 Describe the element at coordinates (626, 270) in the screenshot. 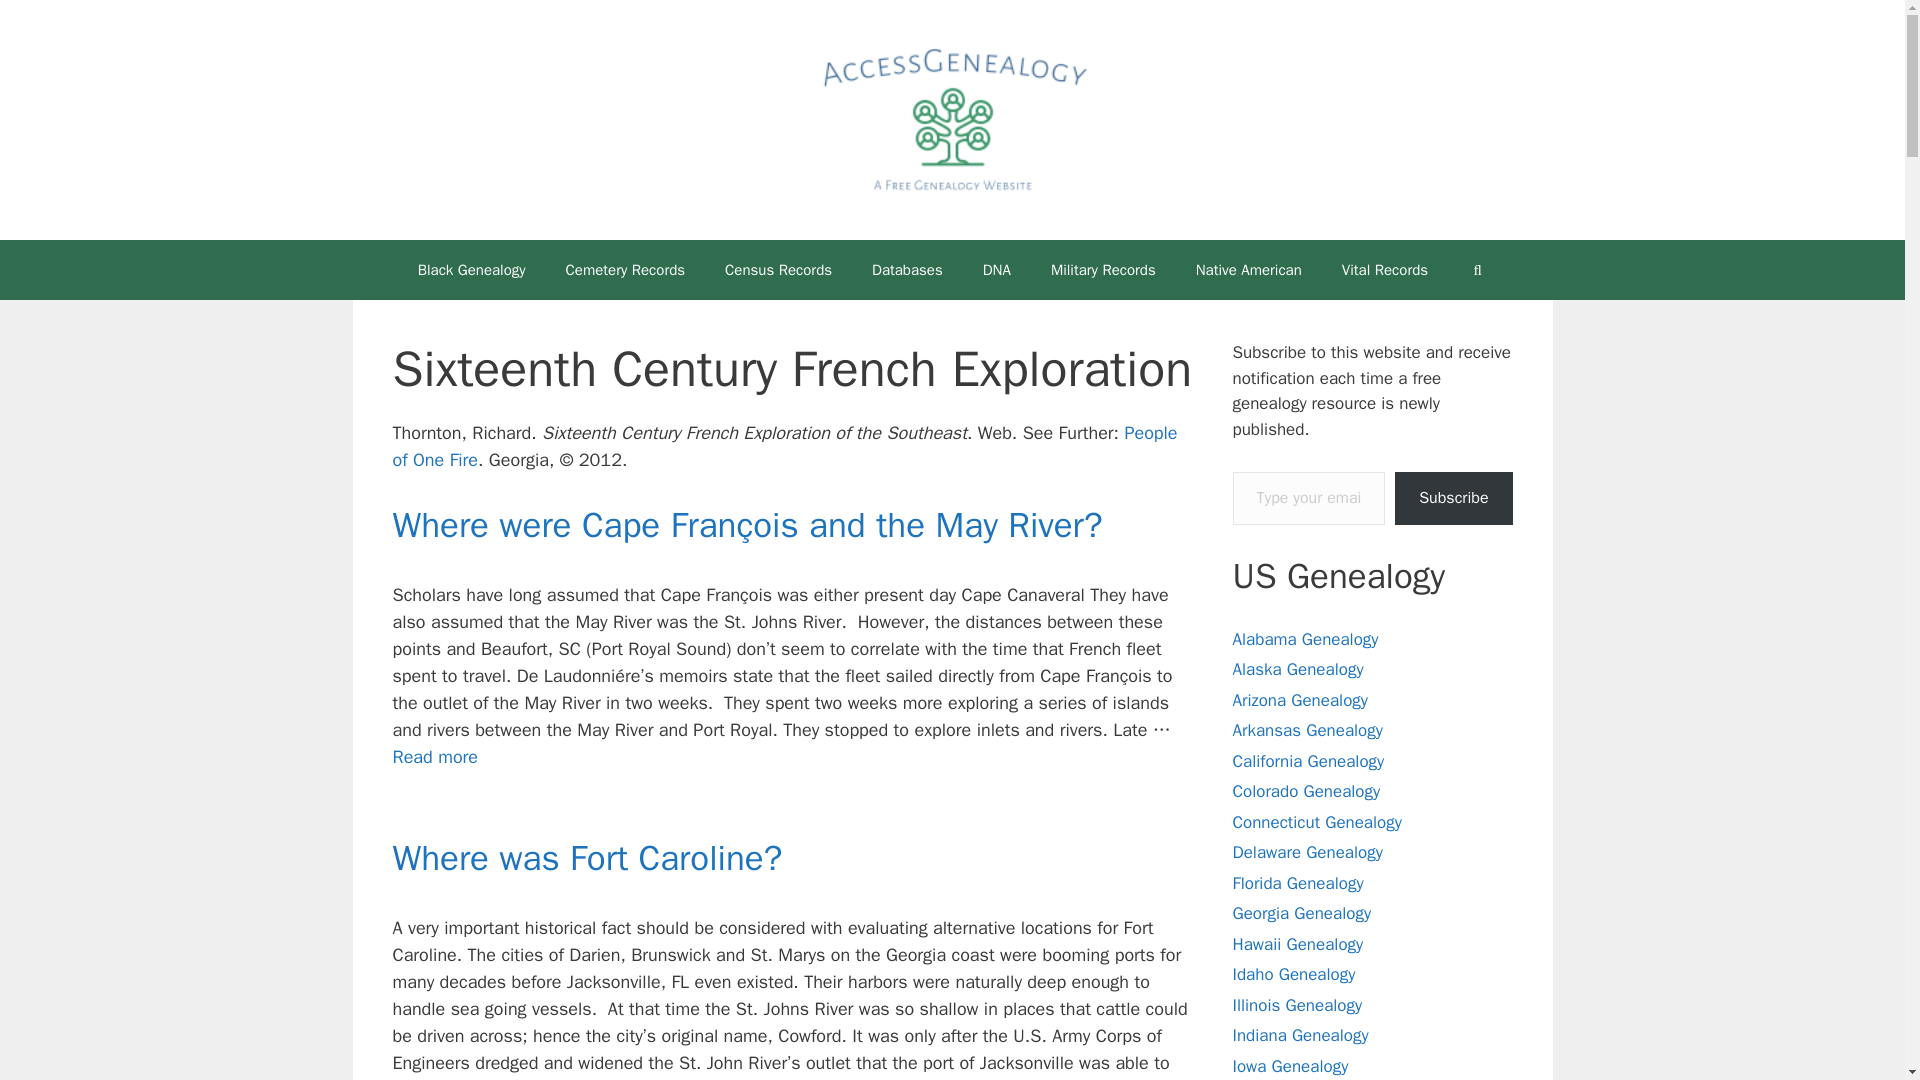

I see `United States Cemetery Records` at that location.